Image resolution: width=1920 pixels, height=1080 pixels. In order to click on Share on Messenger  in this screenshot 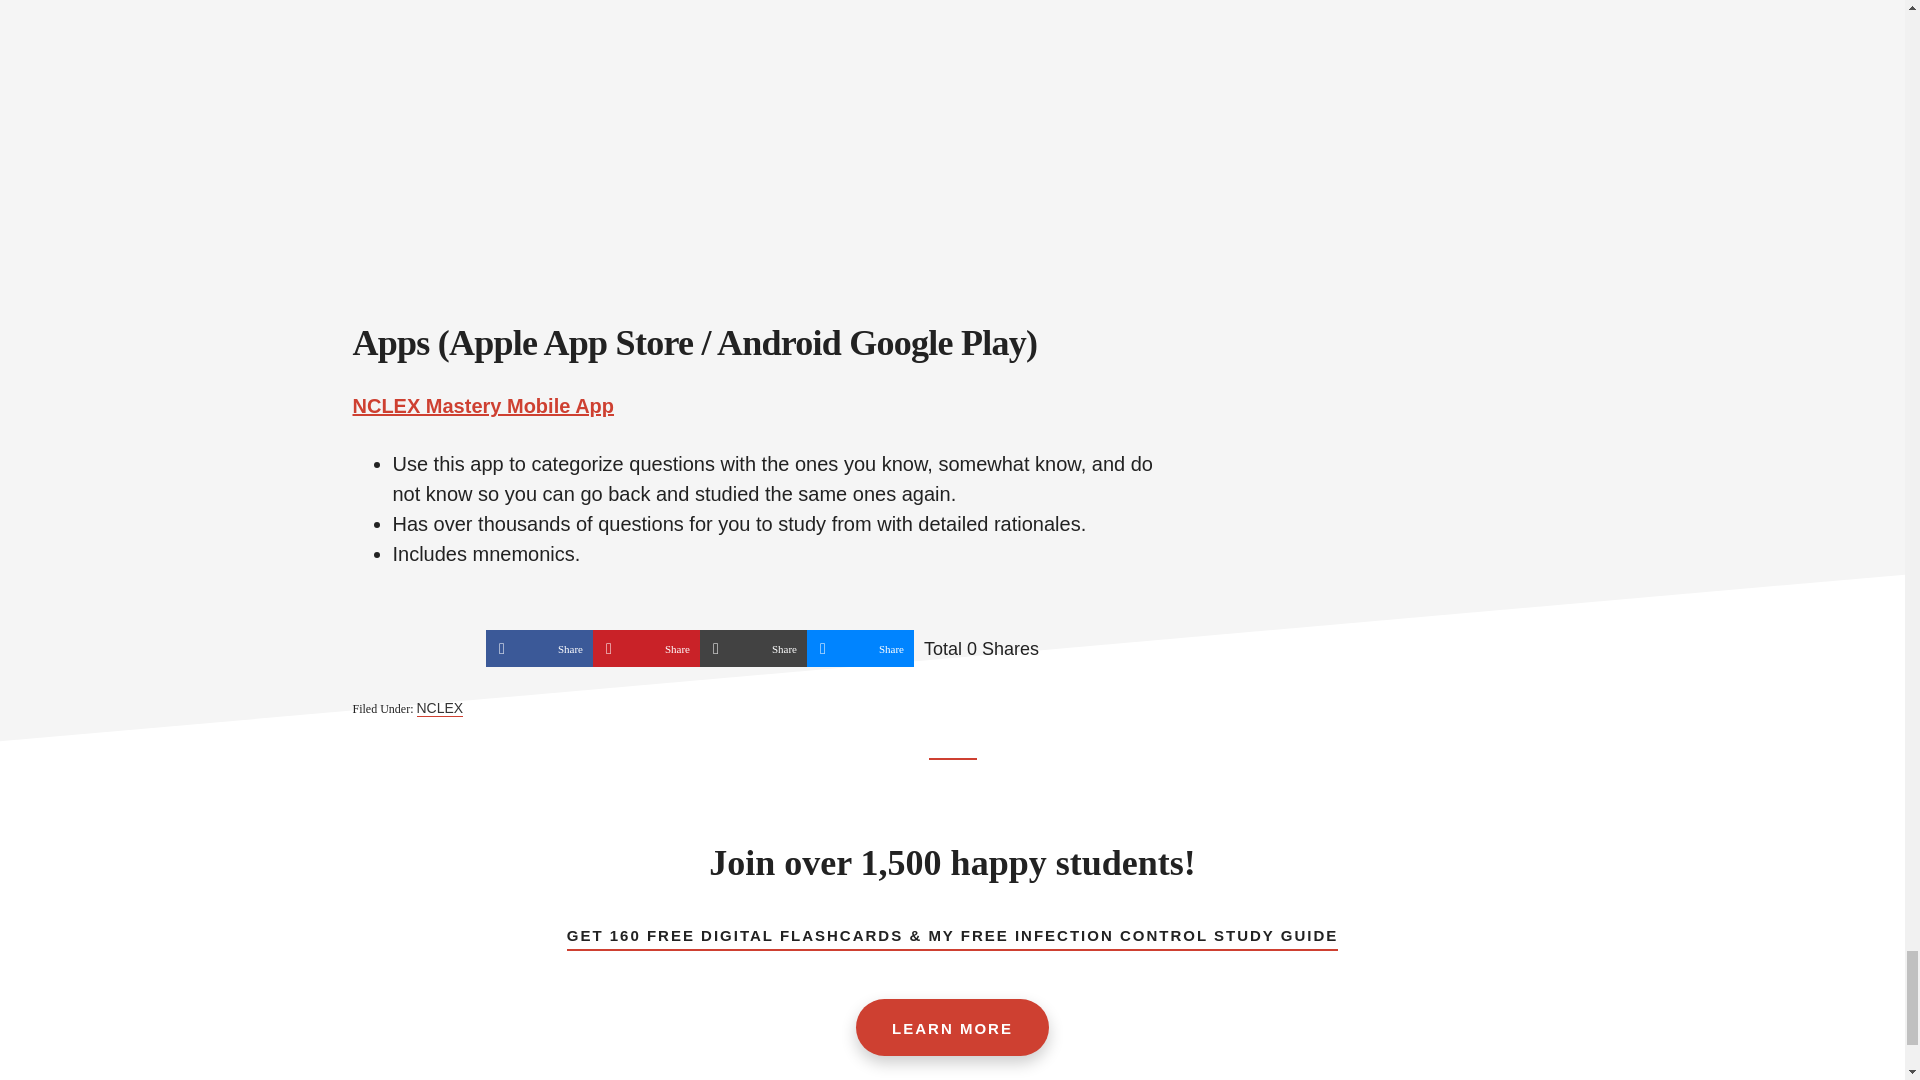, I will do `click(860, 648)`.